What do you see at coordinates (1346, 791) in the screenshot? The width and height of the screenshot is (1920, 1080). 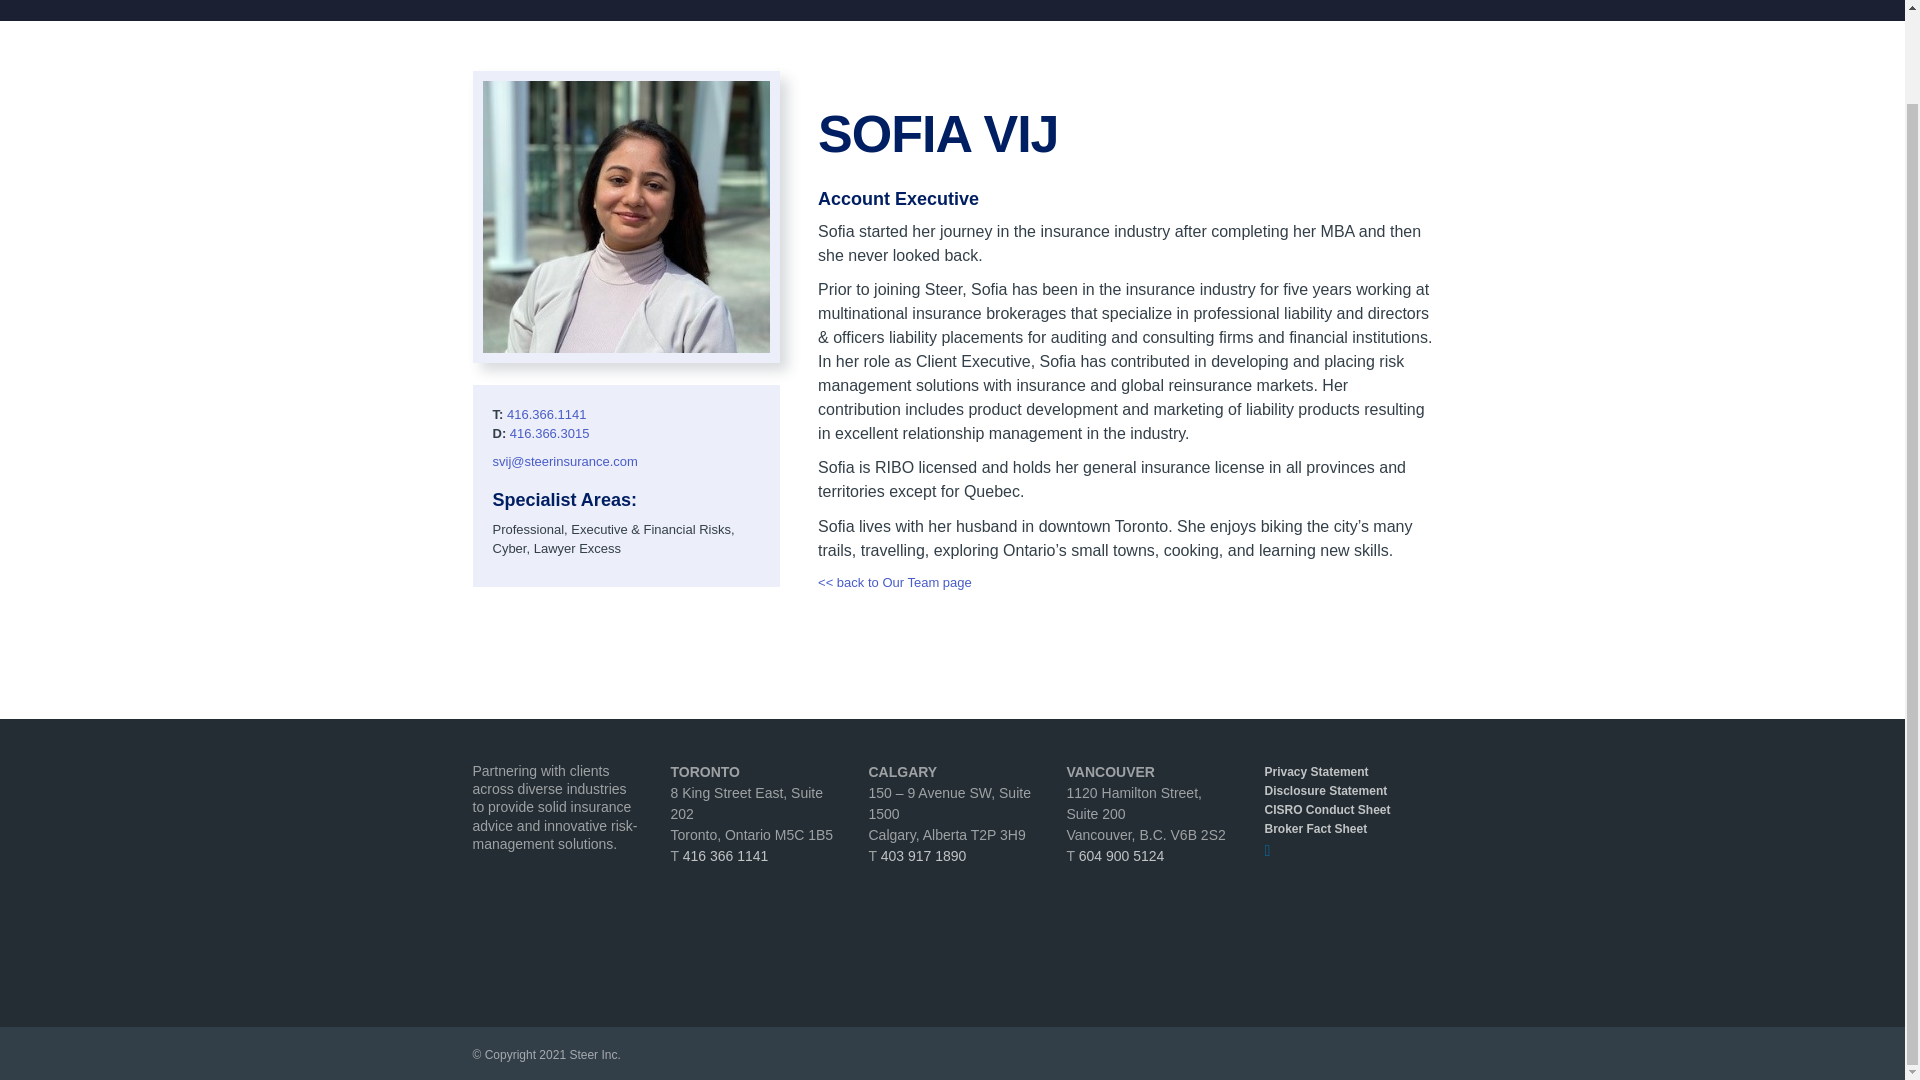 I see `Disclosure Statement` at bounding box center [1346, 791].